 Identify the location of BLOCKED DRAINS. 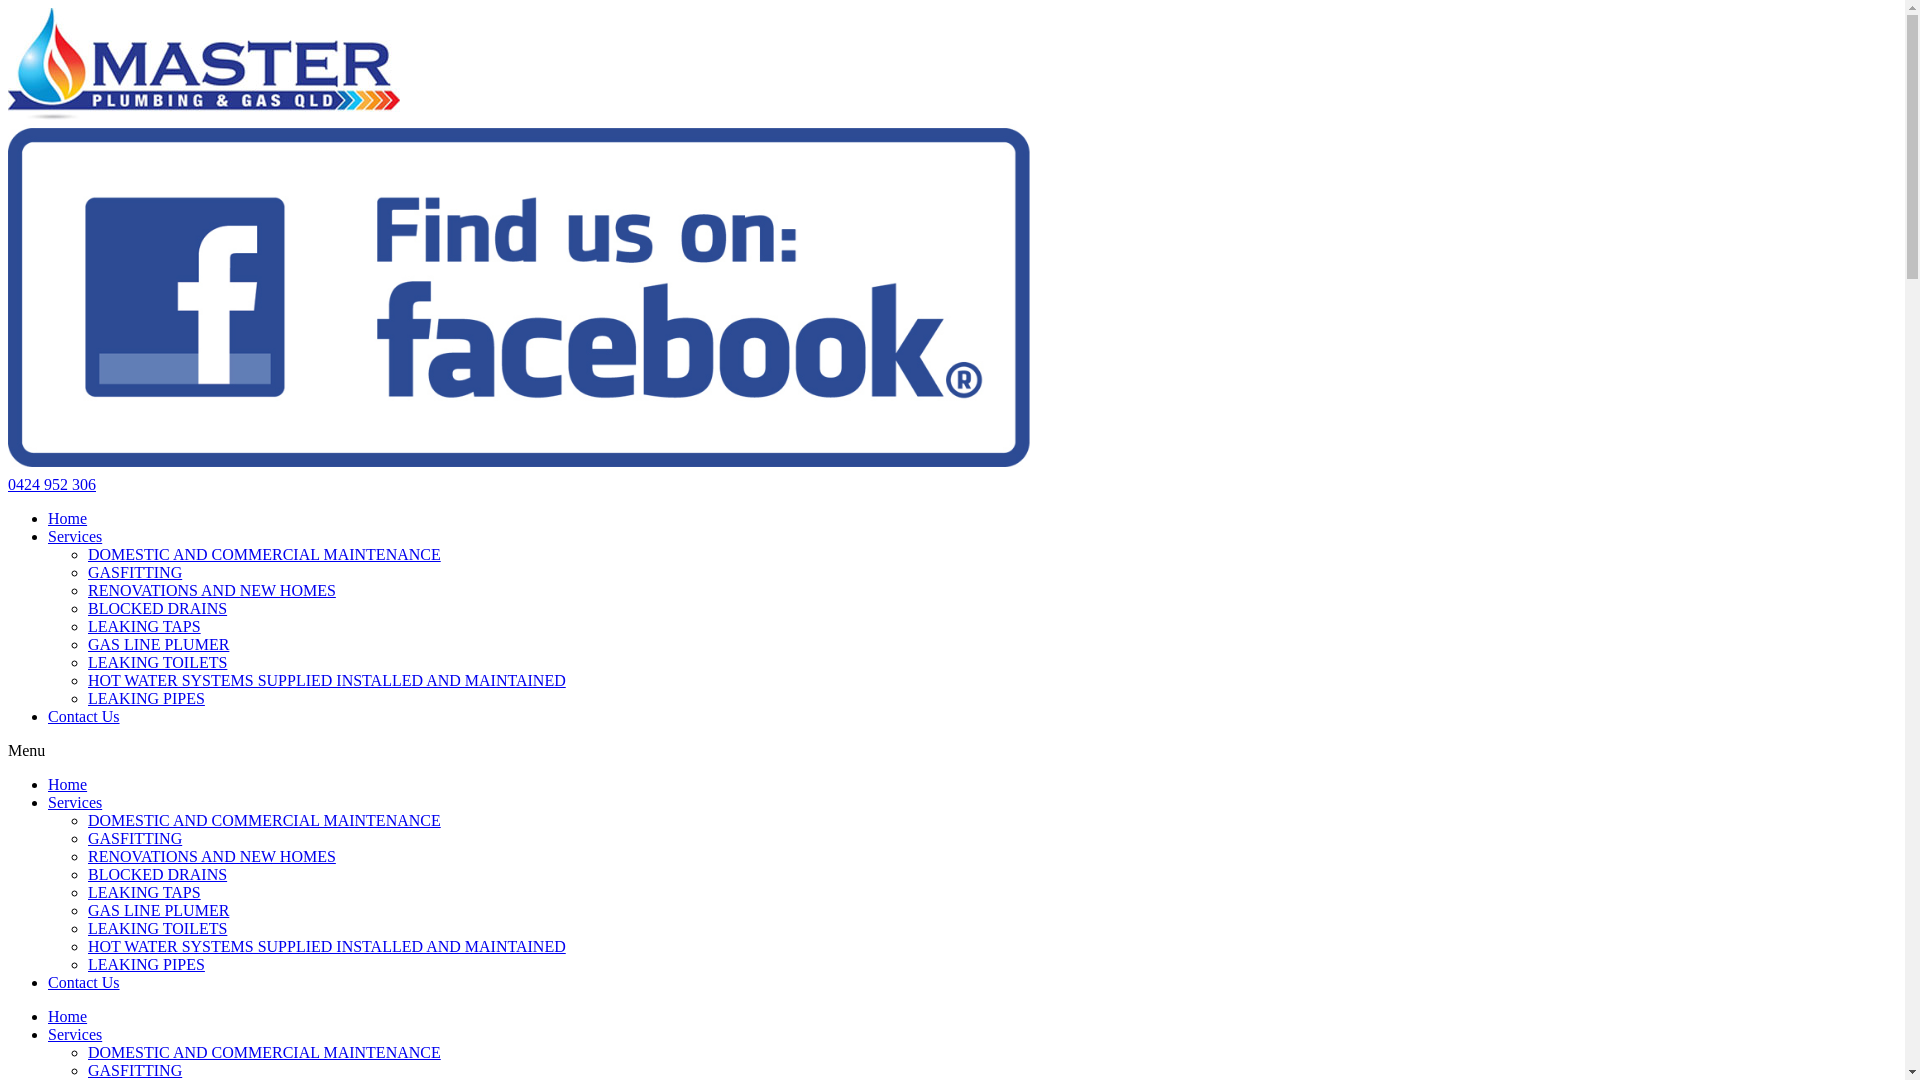
(158, 608).